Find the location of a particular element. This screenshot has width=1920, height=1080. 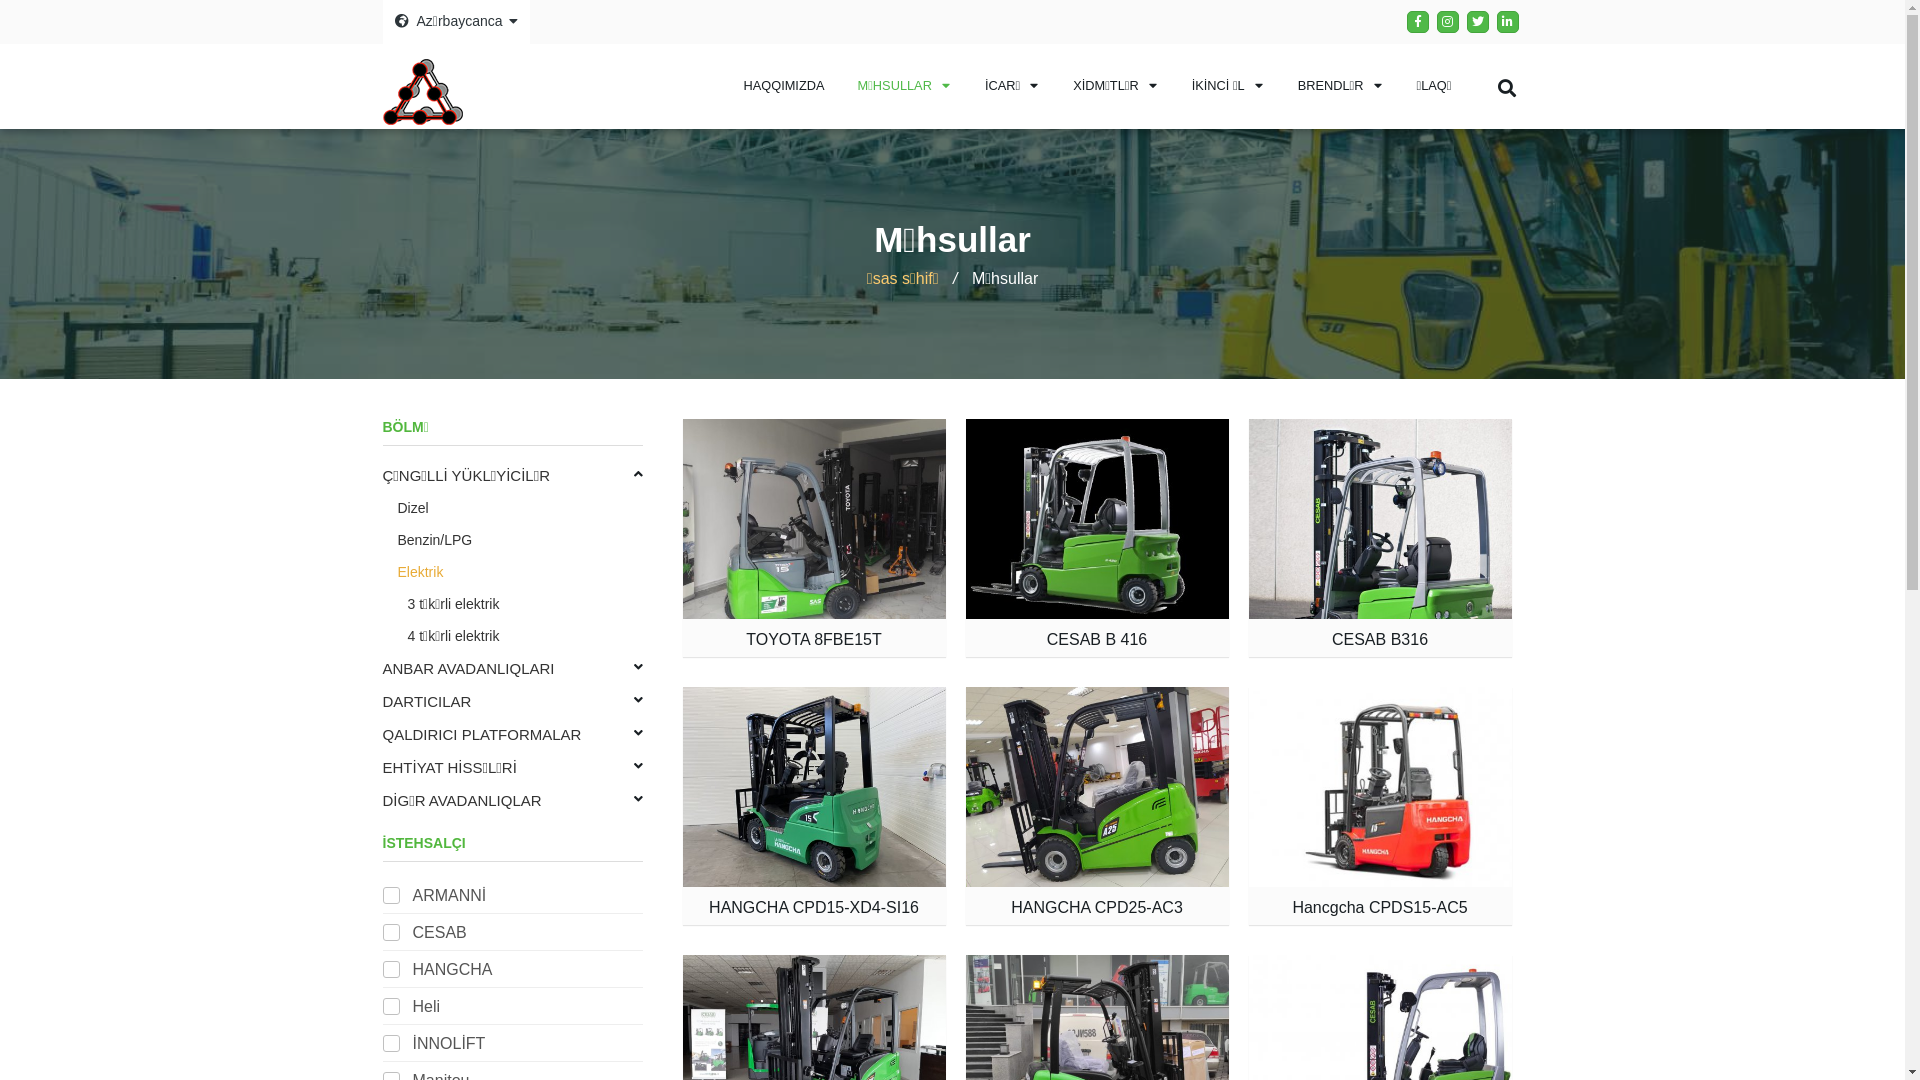

Hancgcha CPDS15-AC5 is located at coordinates (1380, 908).